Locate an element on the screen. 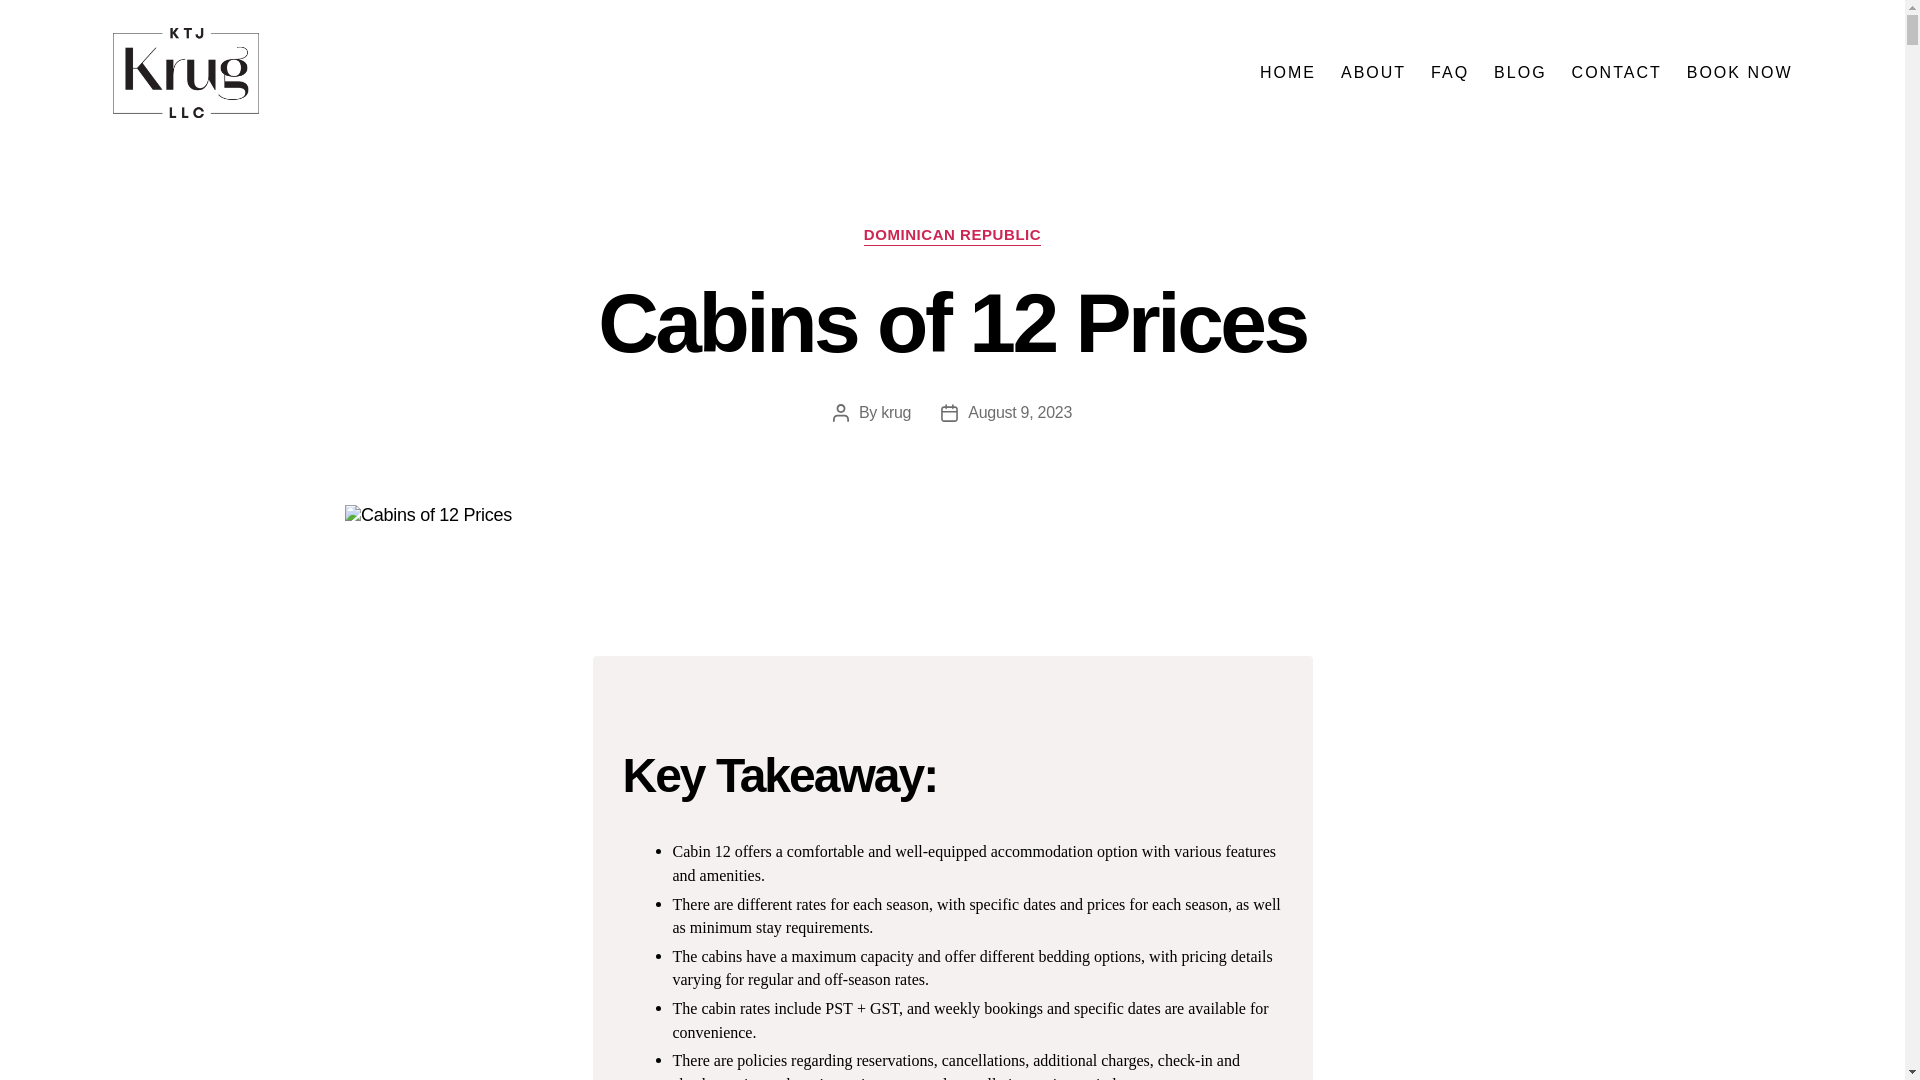  DOMINICAN REPUBLIC is located at coordinates (952, 236).